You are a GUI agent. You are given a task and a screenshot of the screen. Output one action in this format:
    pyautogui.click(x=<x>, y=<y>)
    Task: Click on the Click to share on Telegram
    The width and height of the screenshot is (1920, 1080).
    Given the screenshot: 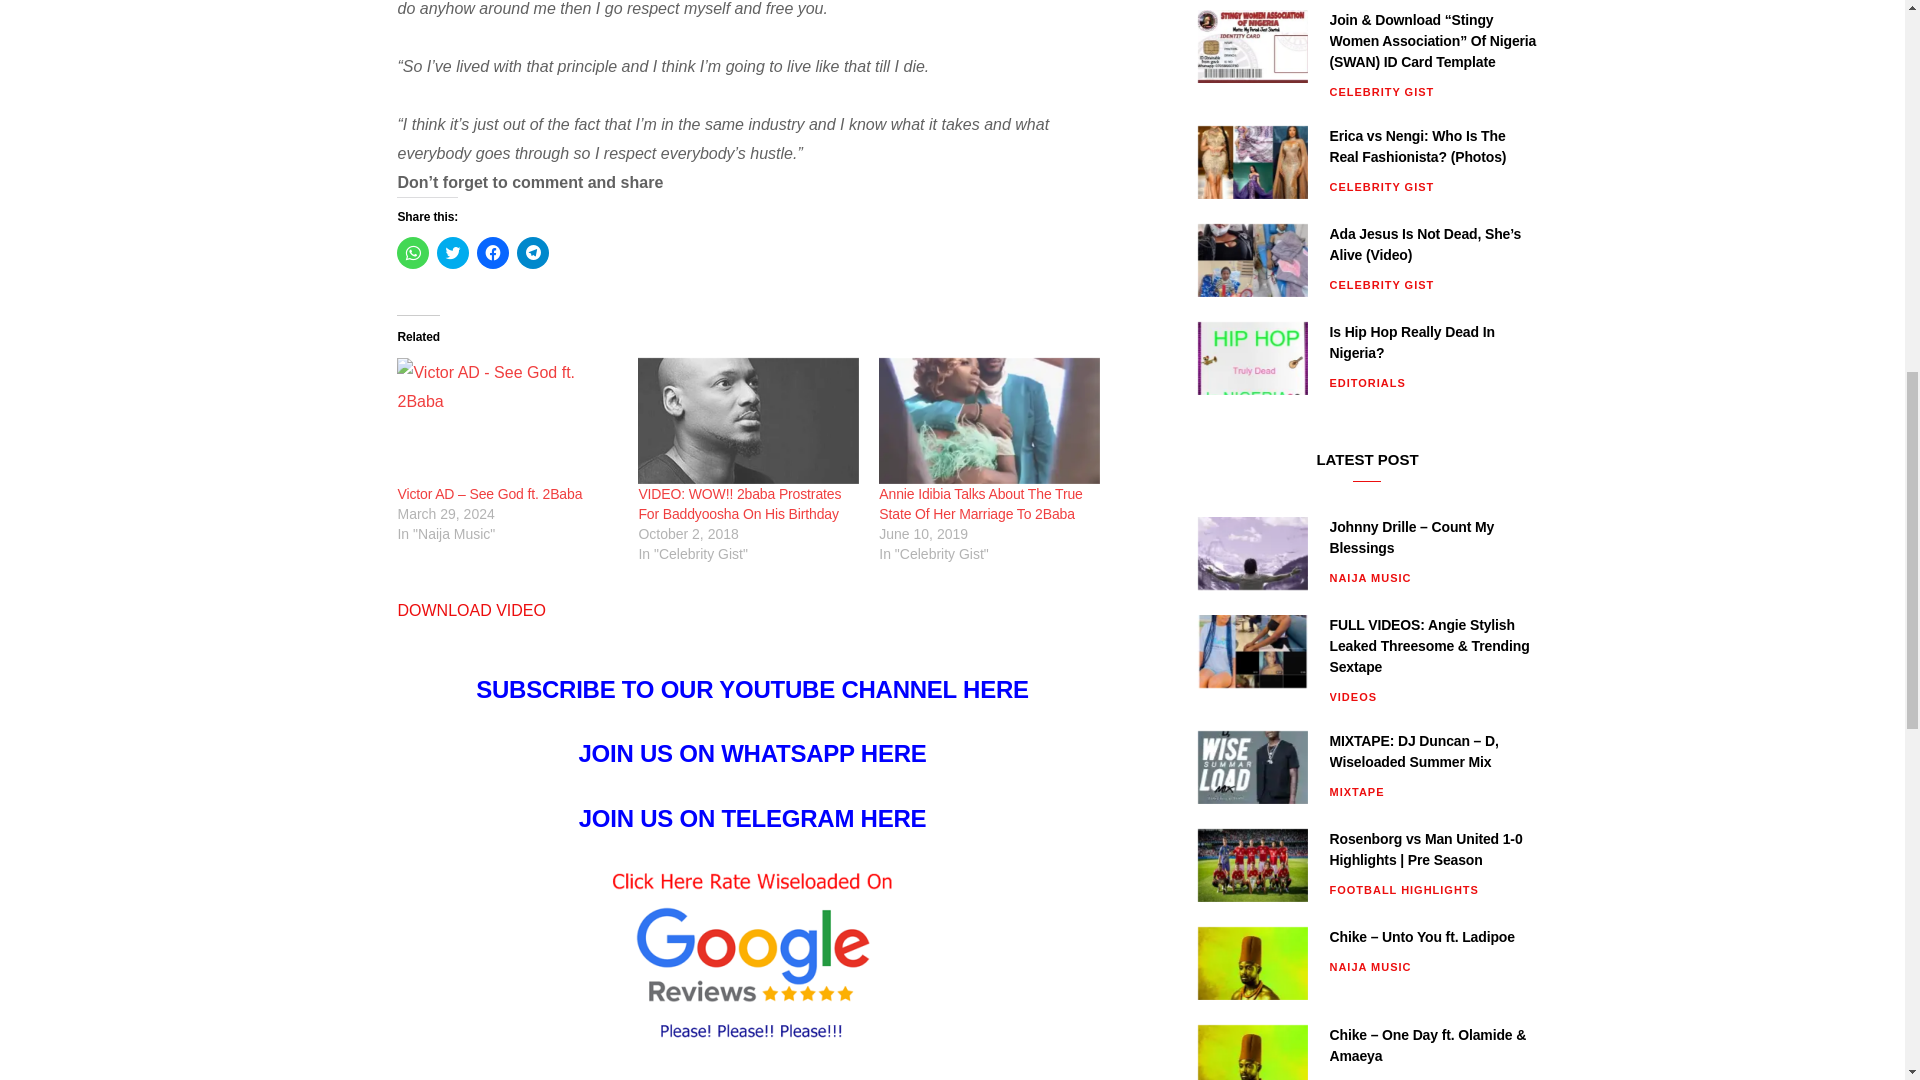 What is the action you would take?
    pyautogui.click(x=532, y=252)
    